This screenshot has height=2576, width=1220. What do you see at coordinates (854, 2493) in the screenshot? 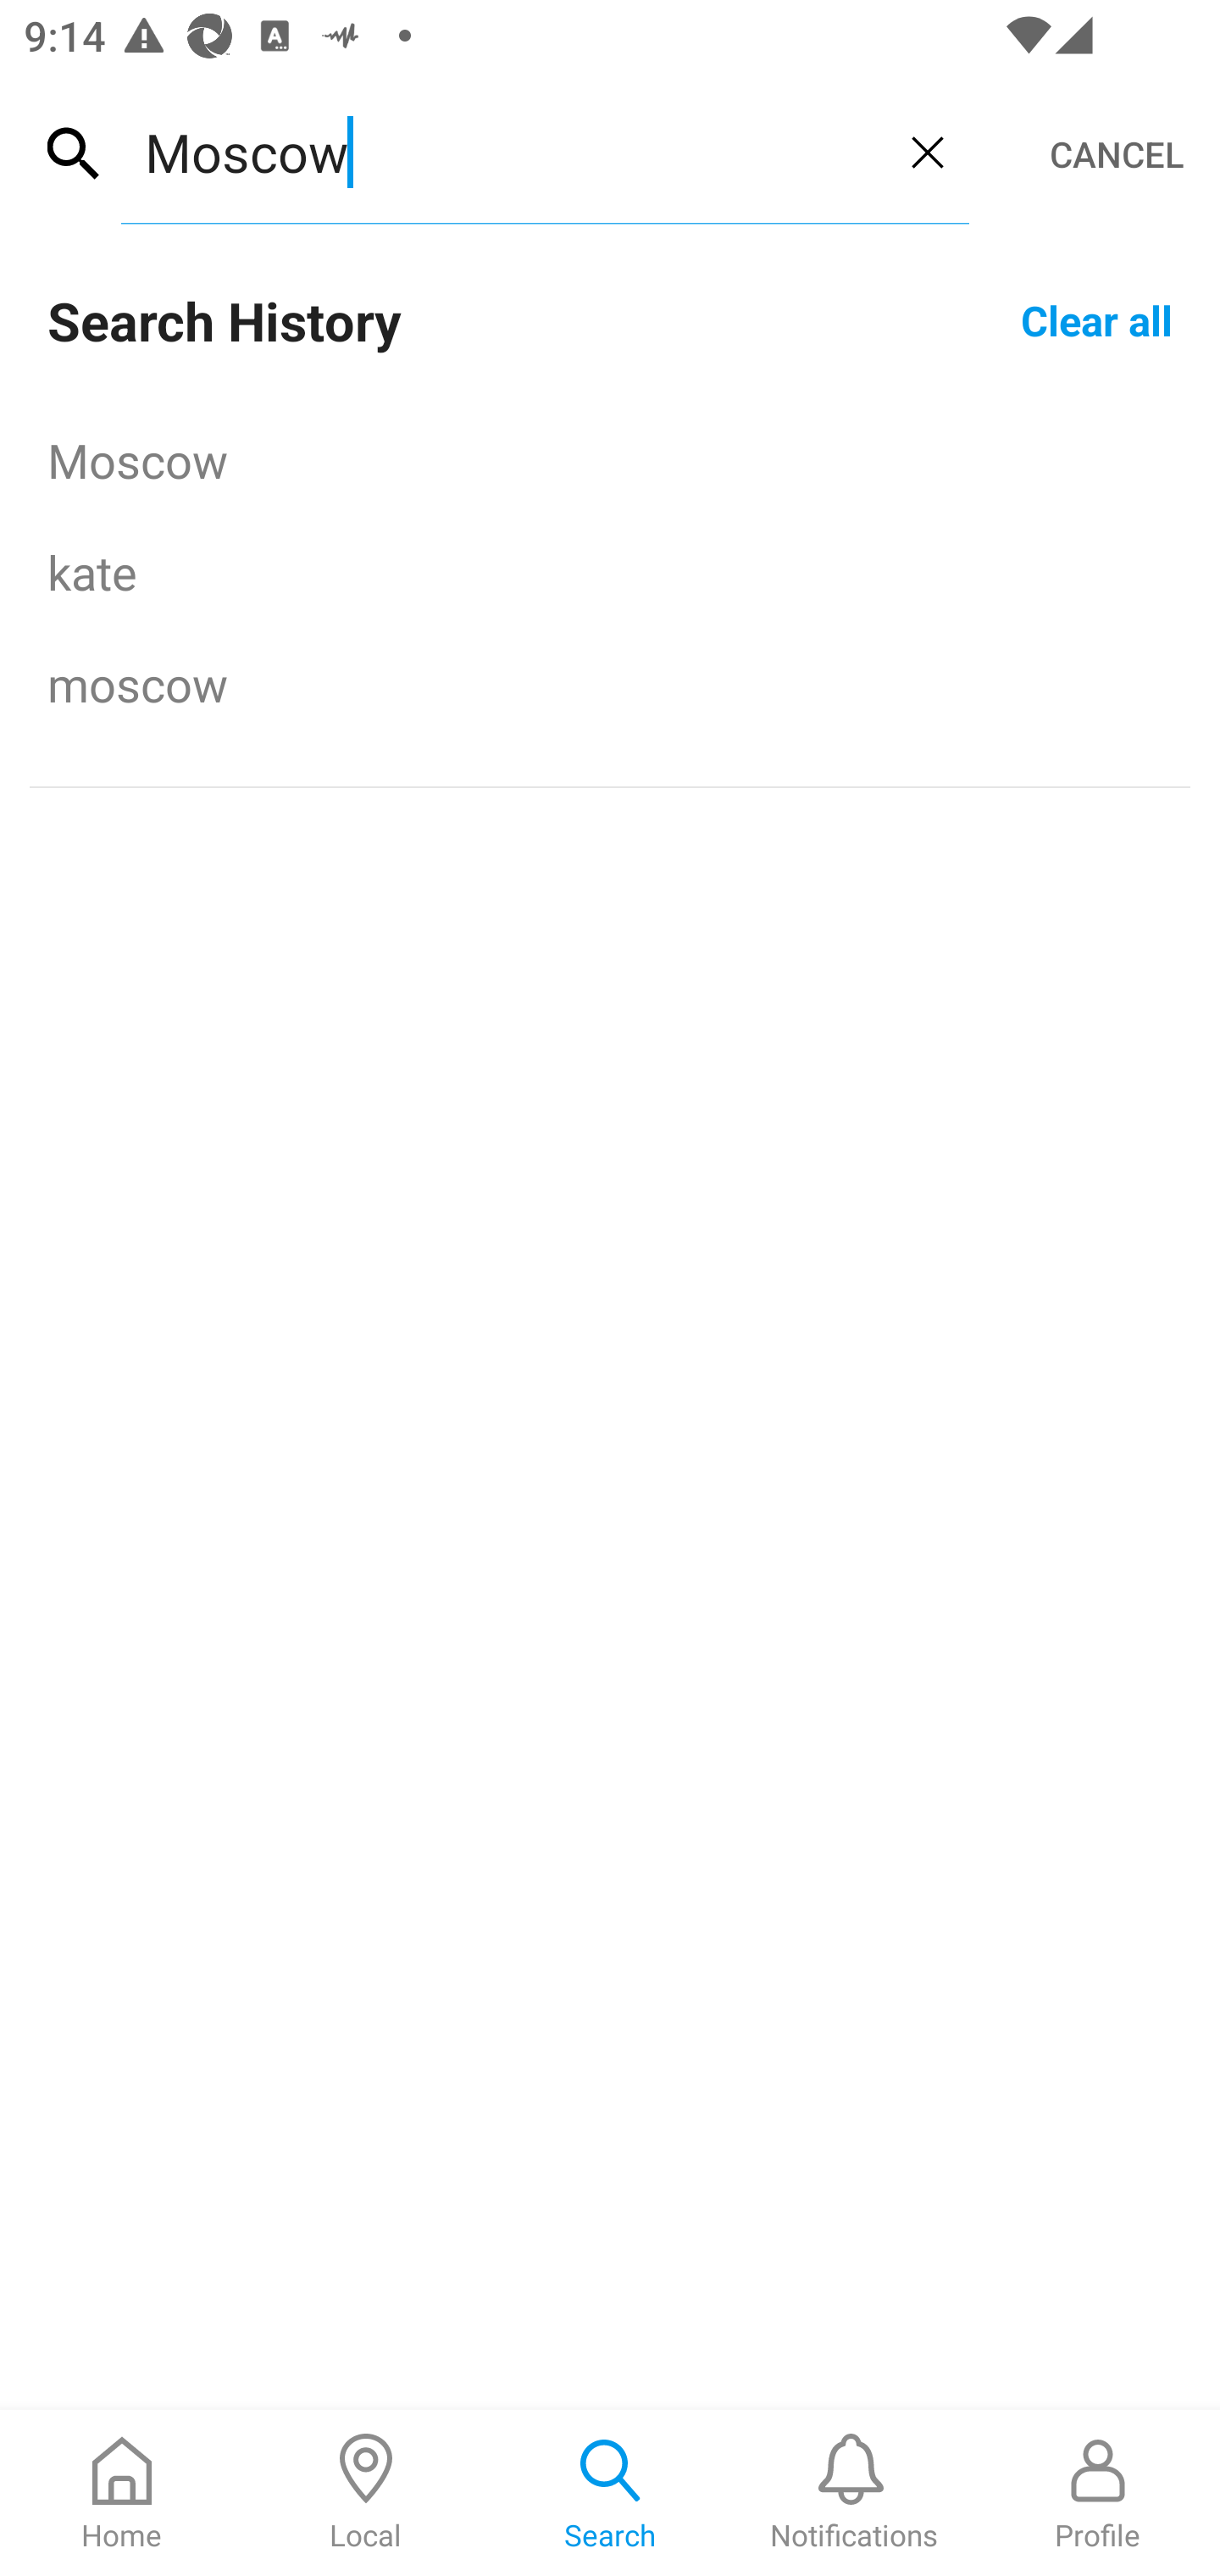
I see `Notifications` at bounding box center [854, 2493].